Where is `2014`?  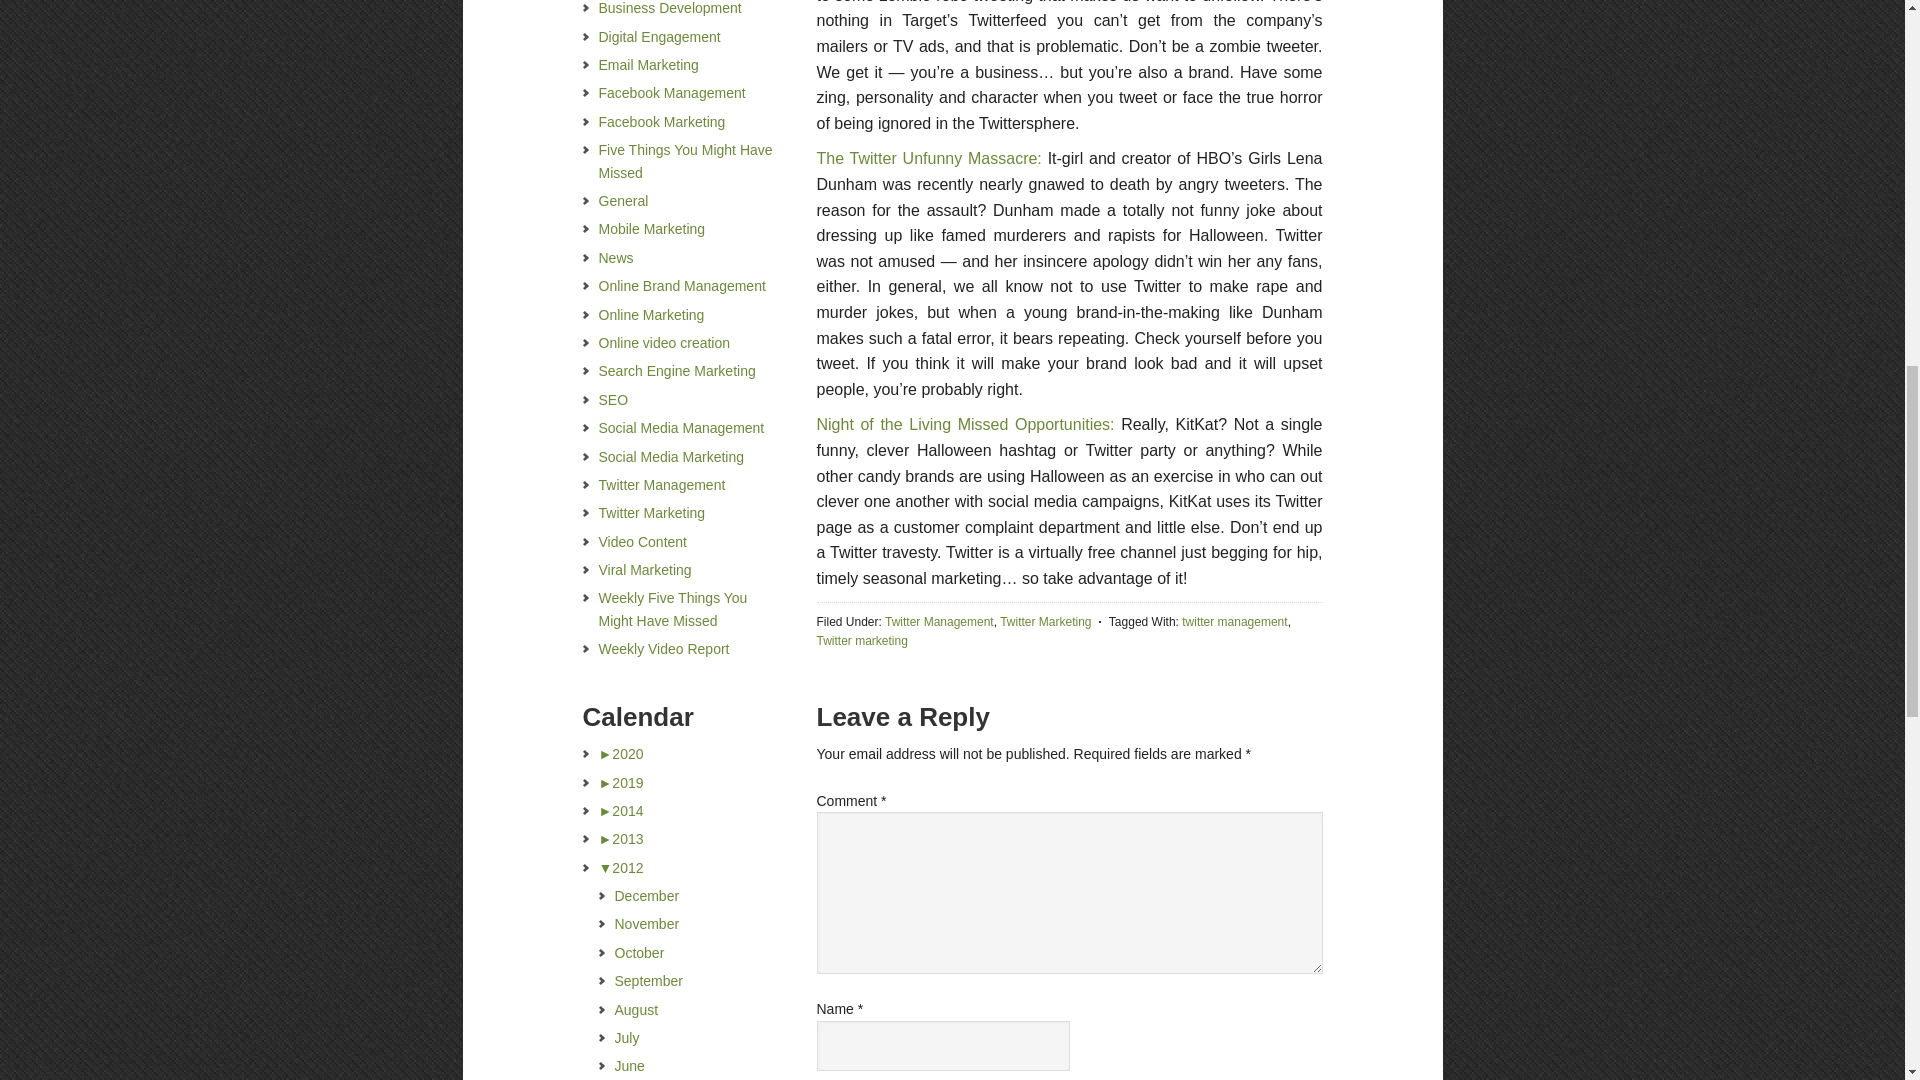 2014 is located at coordinates (620, 810).